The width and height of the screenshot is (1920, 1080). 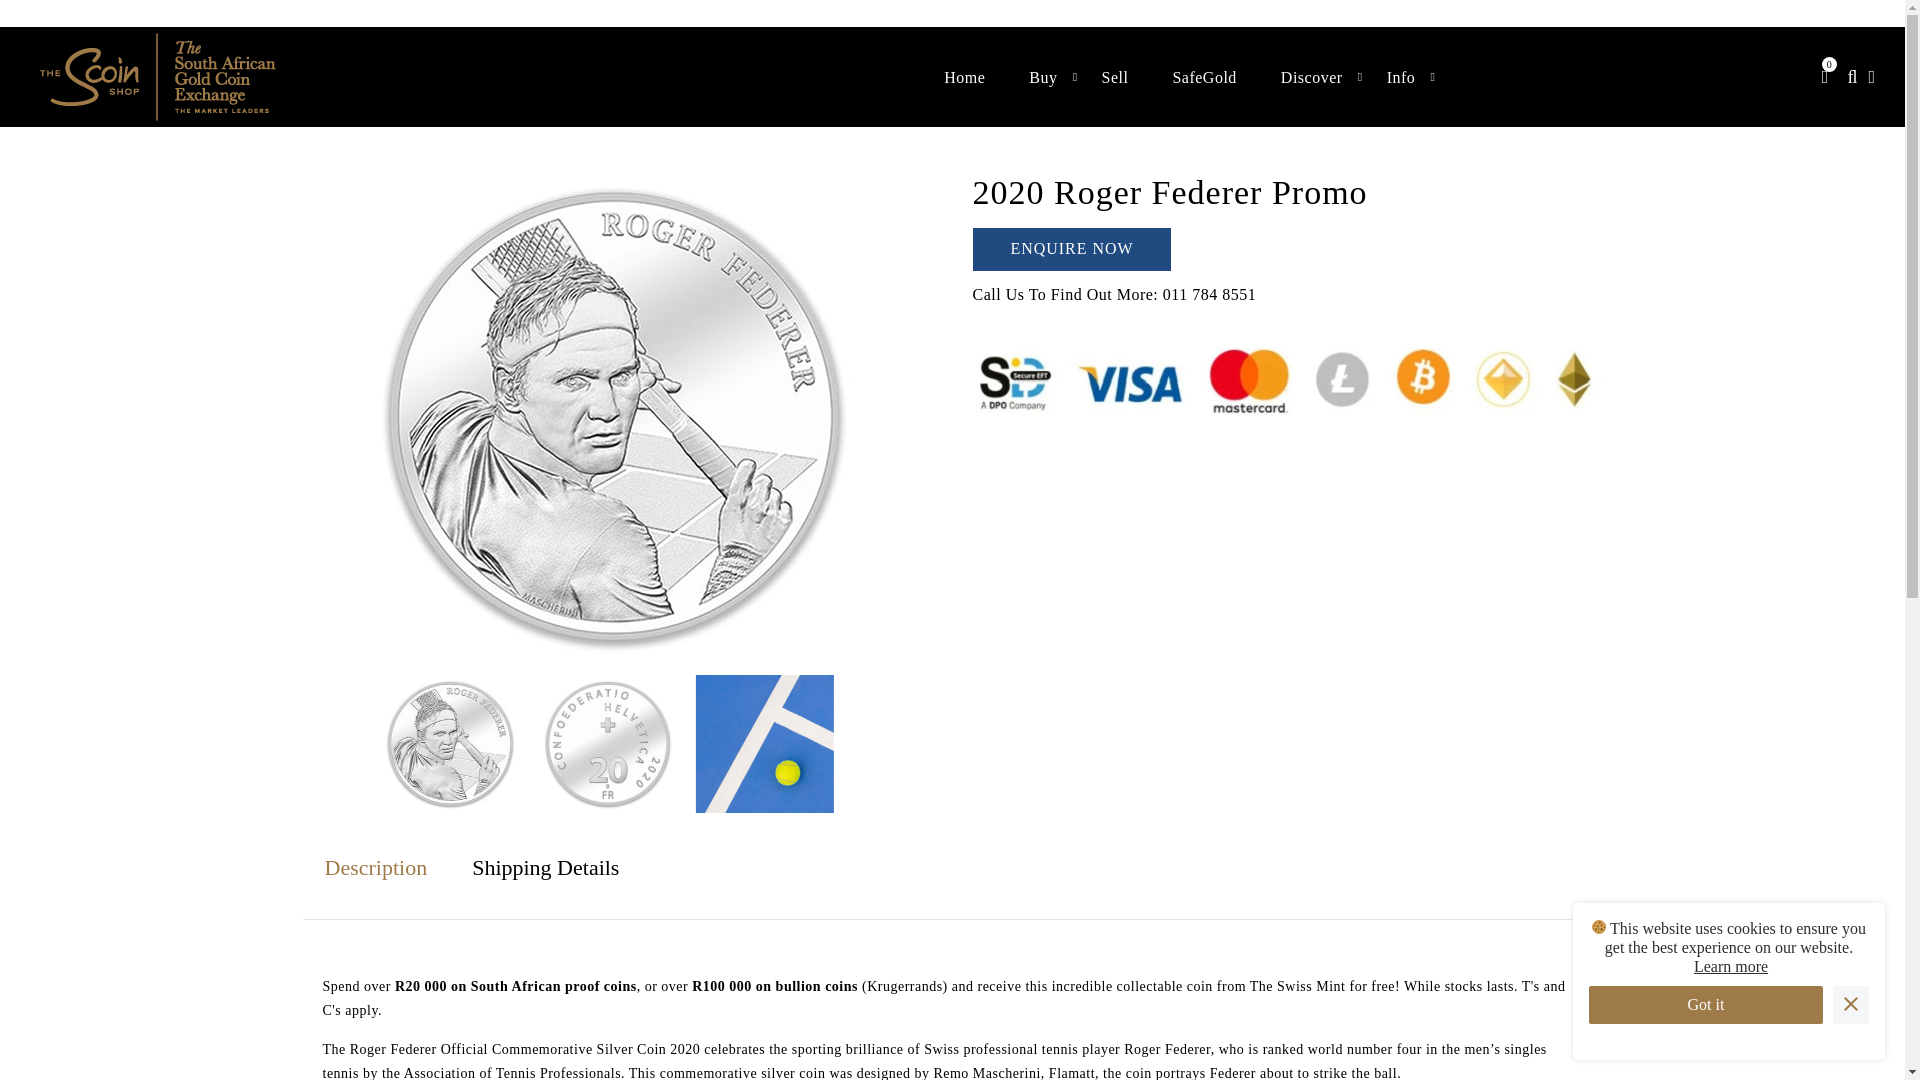 I want to click on Buy, so click(x=1043, y=76).